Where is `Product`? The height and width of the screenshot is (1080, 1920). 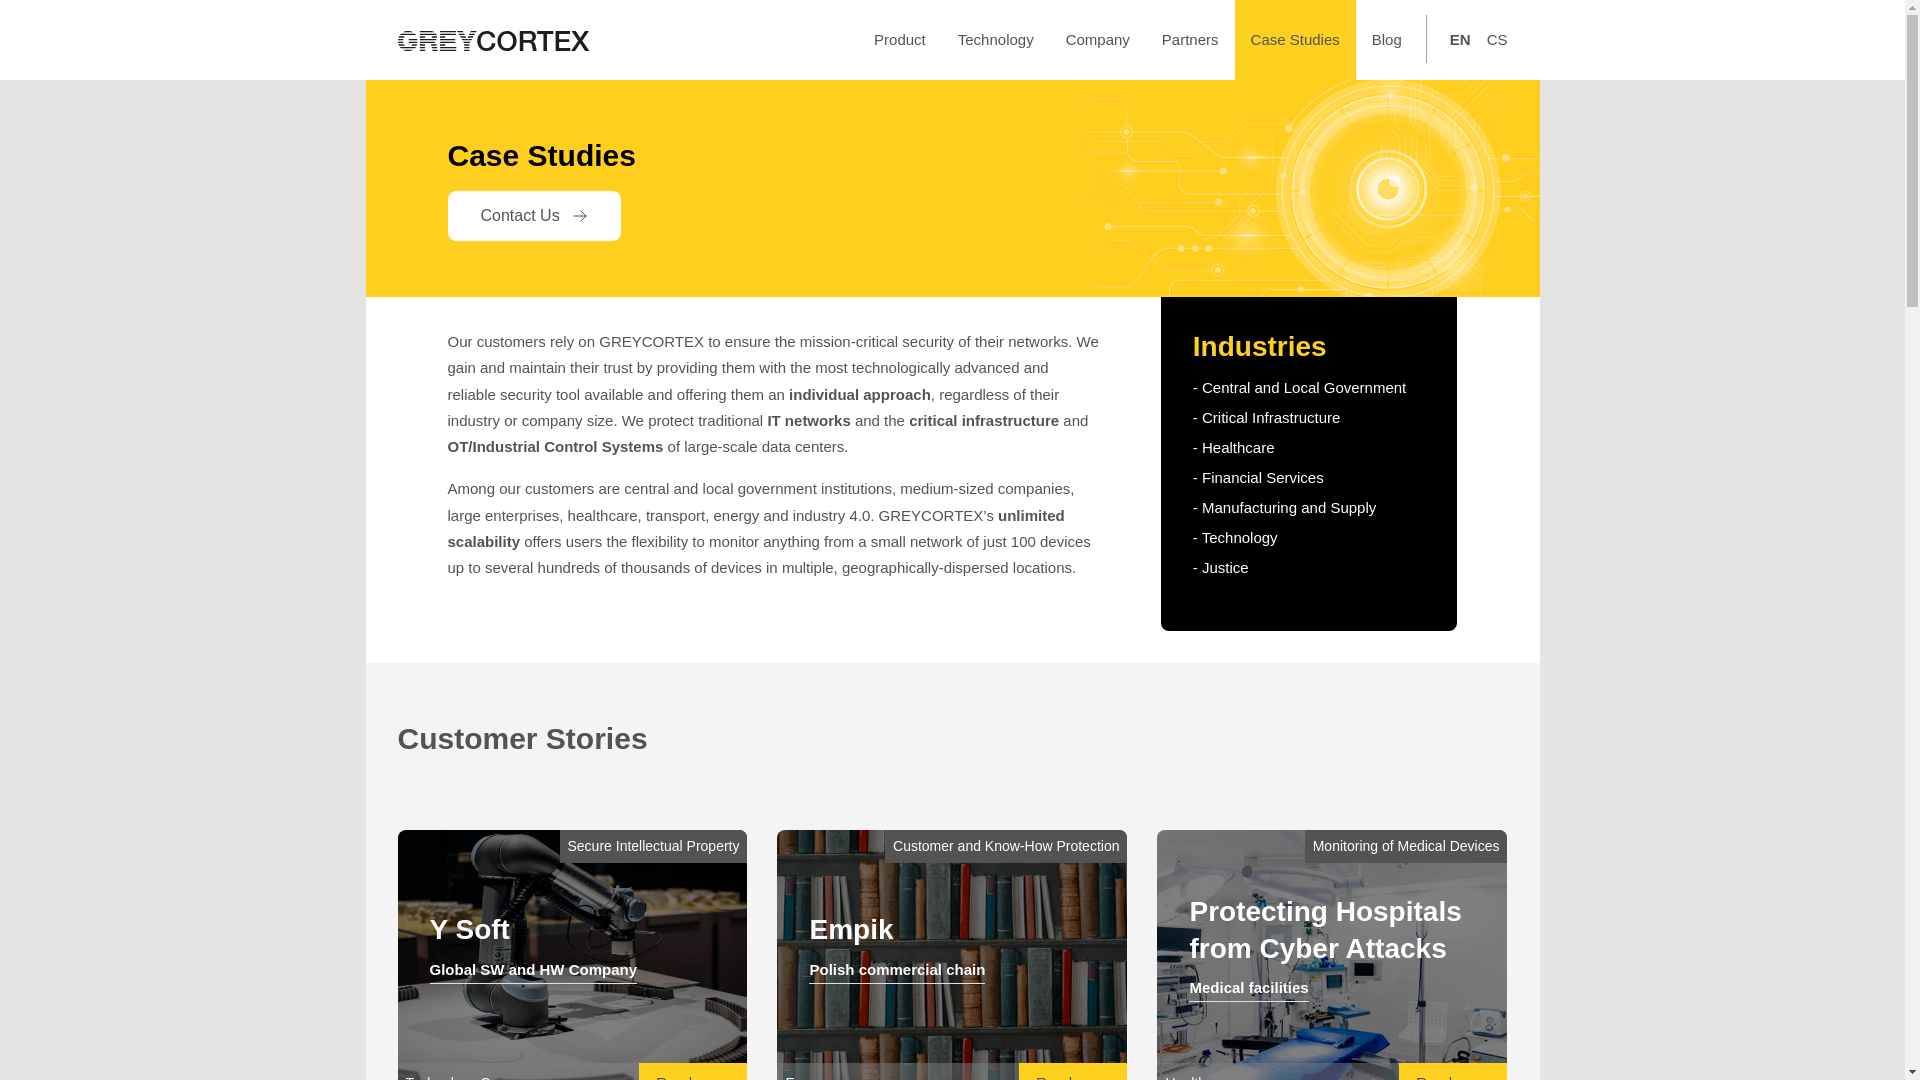
Product is located at coordinates (900, 40).